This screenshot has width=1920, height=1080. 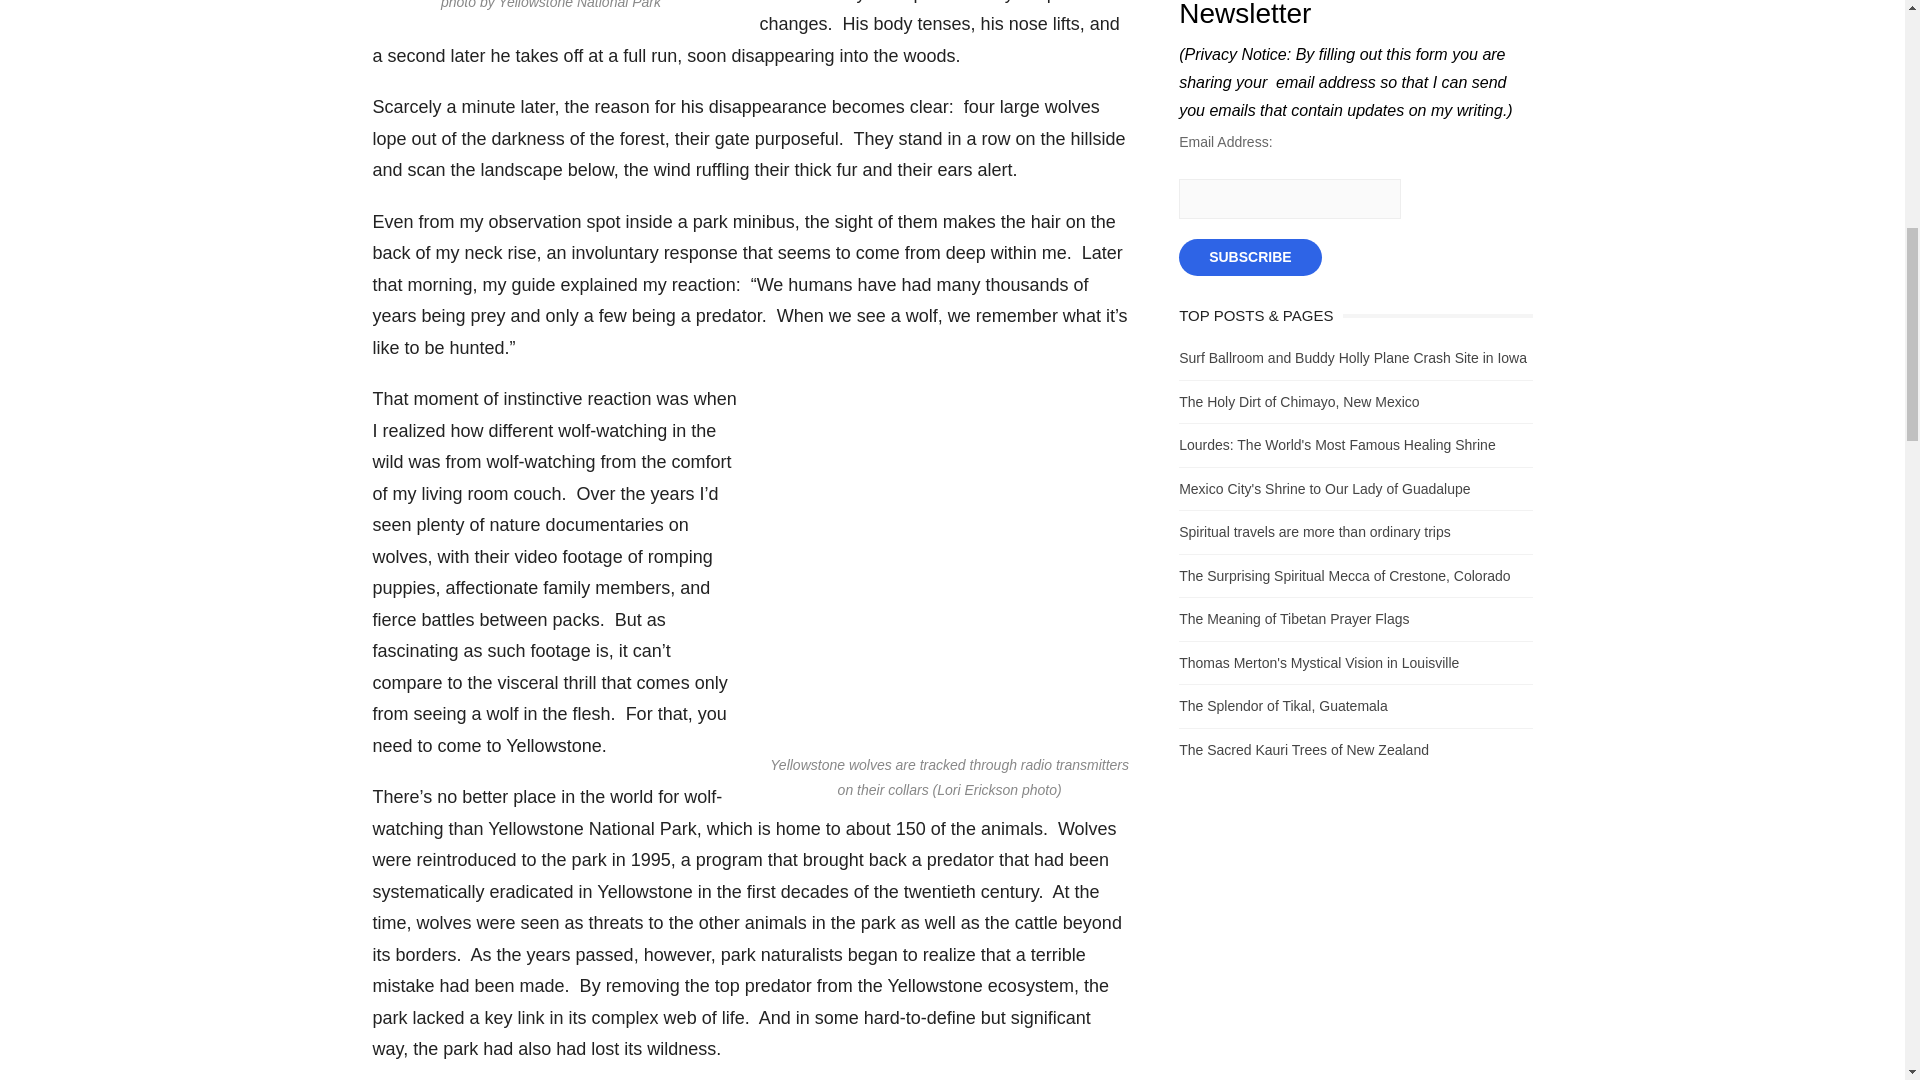 What do you see at coordinates (1336, 444) in the screenshot?
I see `Lourdes: The World's Most Famous Healing Shrine` at bounding box center [1336, 444].